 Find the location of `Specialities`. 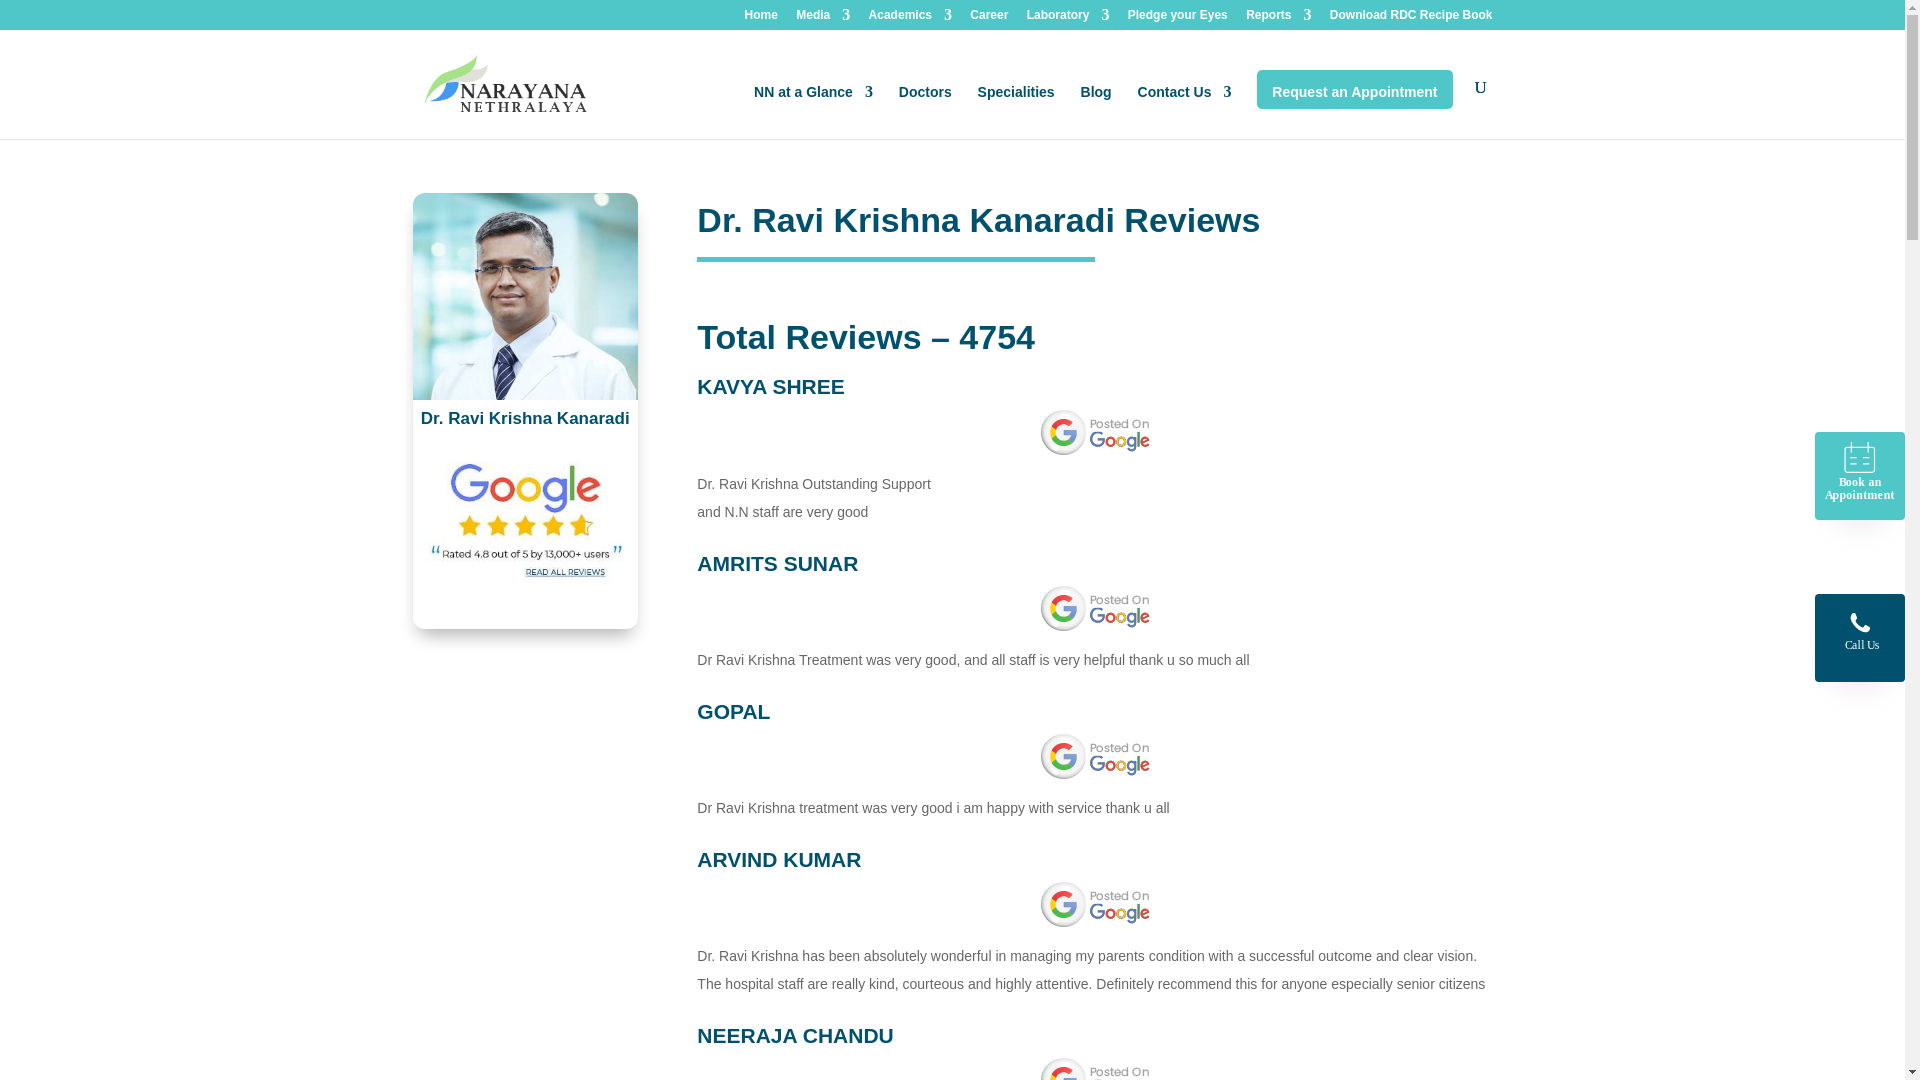

Specialities is located at coordinates (1016, 112).